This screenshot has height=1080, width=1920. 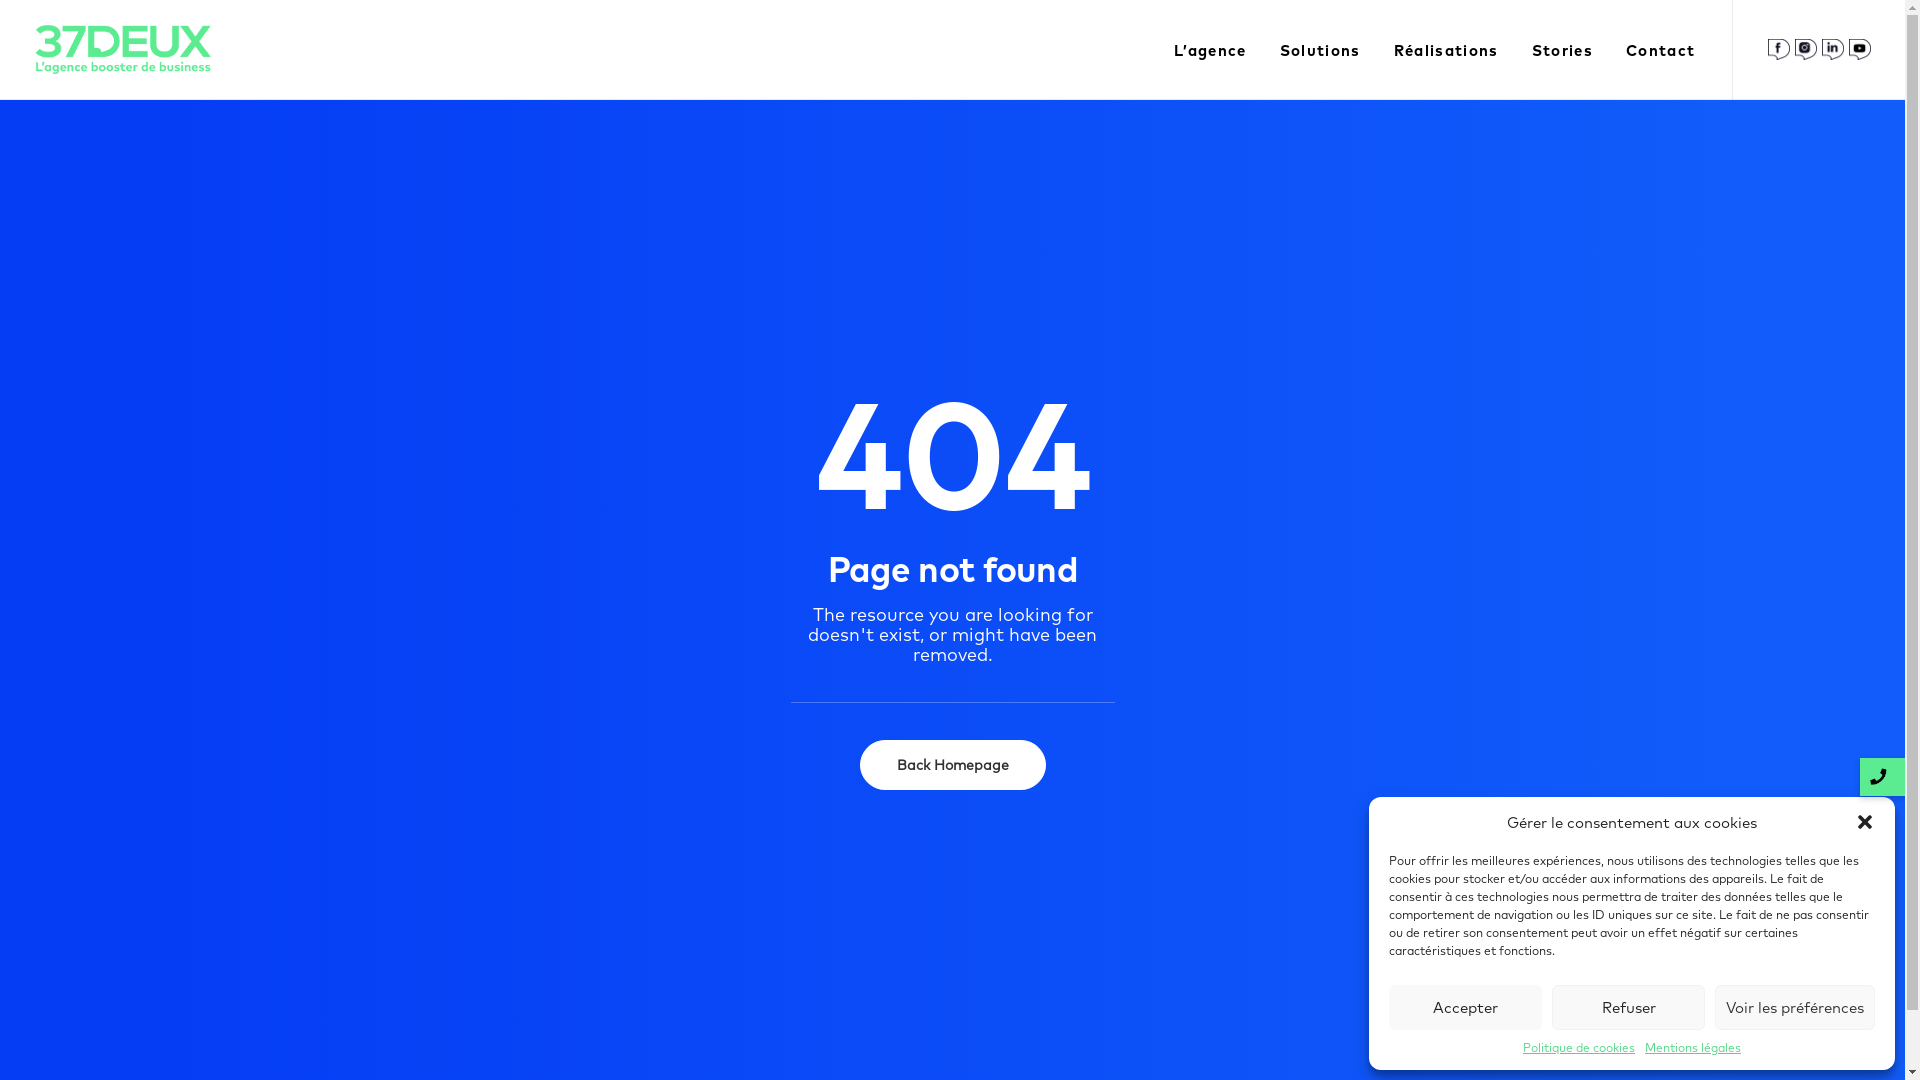 What do you see at coordinates (1320, 50) in the screenshot?
I see `Solutions` at bounding box center [1320, 50].